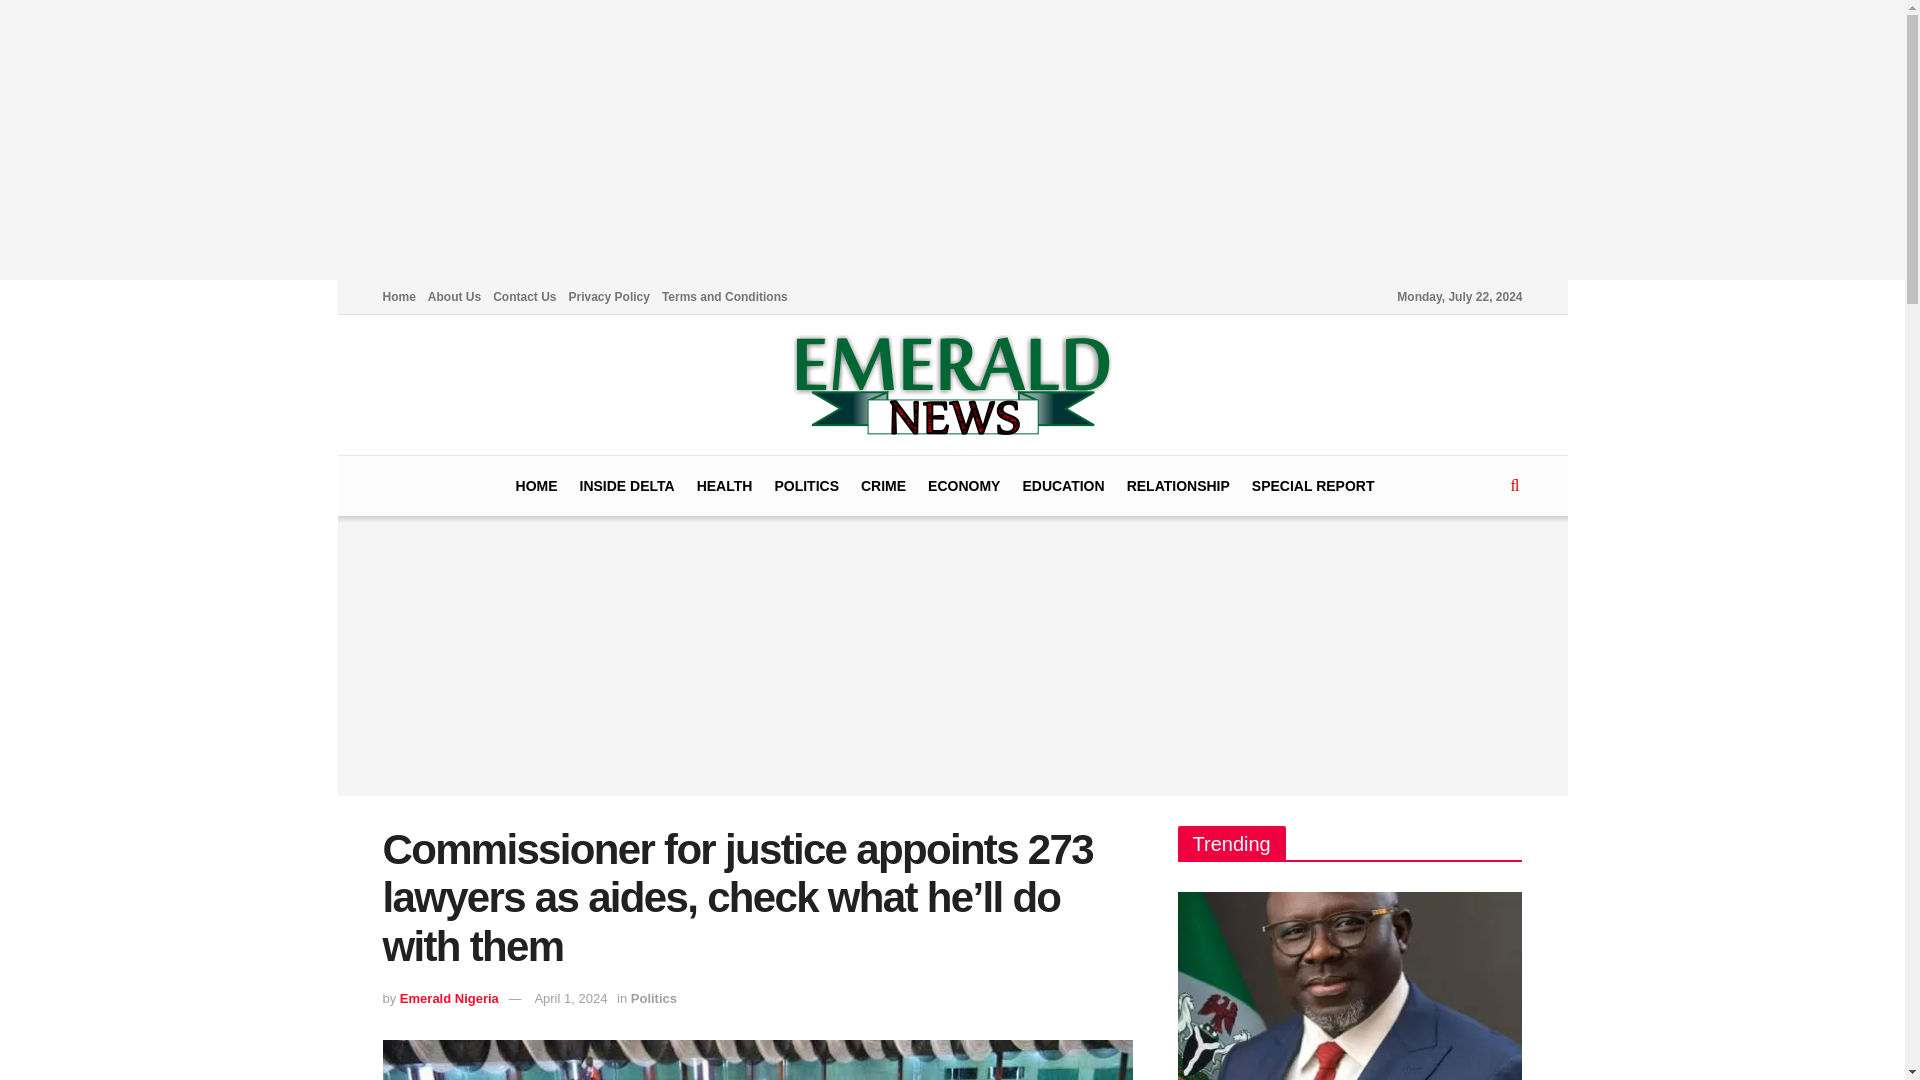 The image size is (1920, 1080). I want to click on SPECIAL REPORT, so click(1312, 486).